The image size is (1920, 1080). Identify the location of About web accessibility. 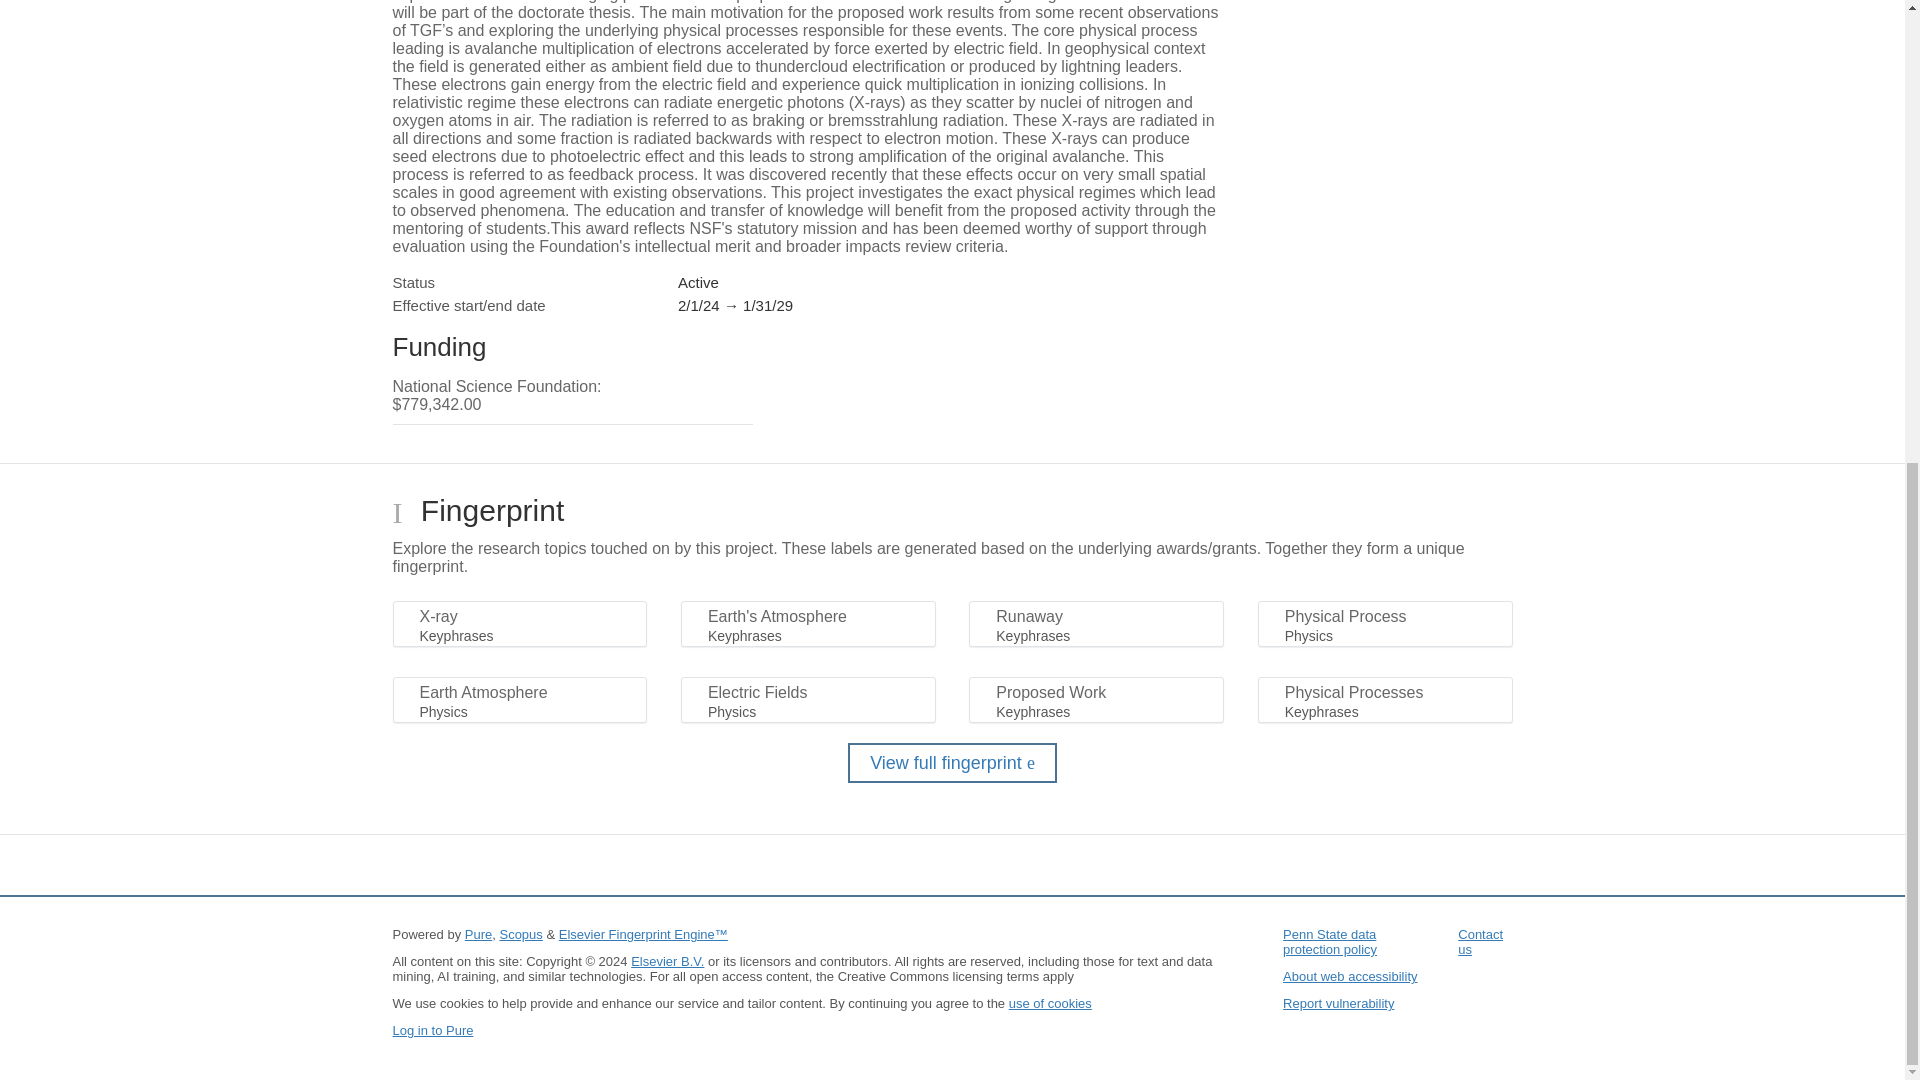
(1349, 976).